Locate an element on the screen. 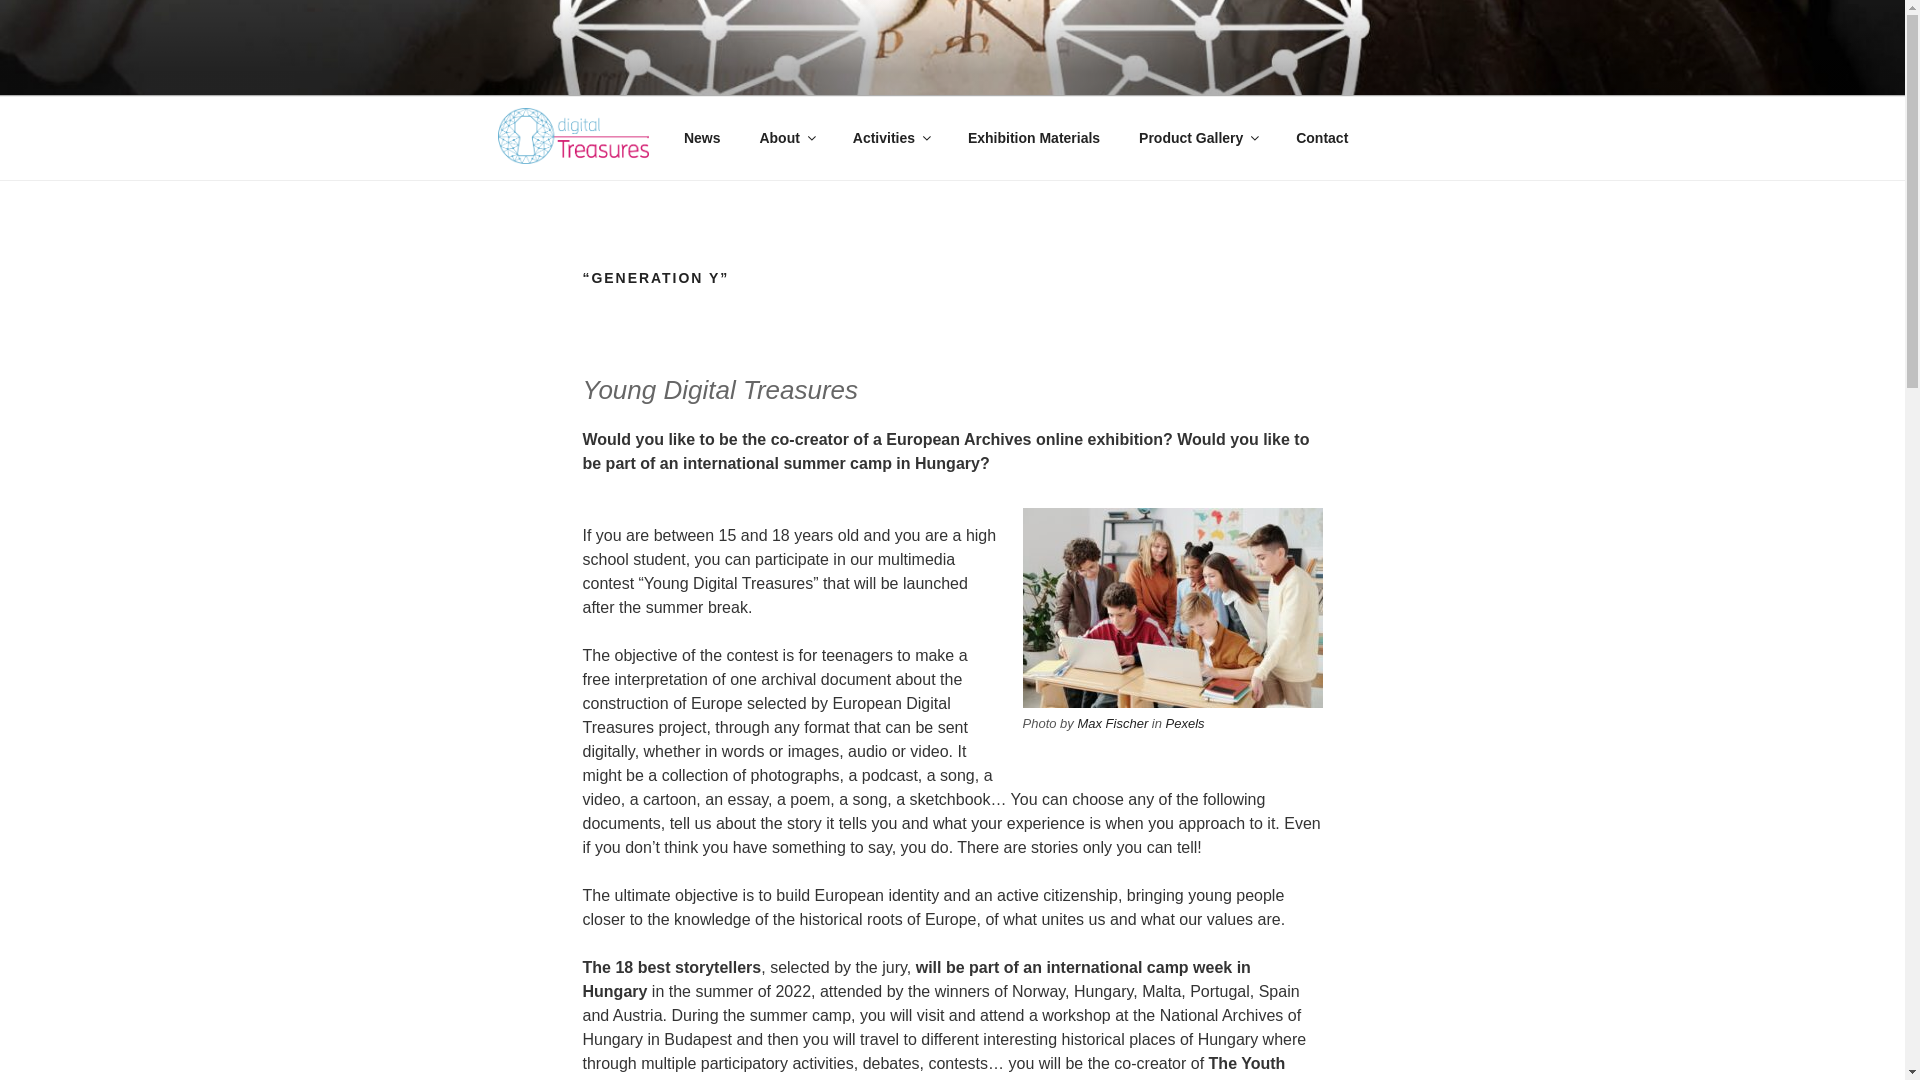  DIGITAL TREASURES is located at coordinates (710, 70).